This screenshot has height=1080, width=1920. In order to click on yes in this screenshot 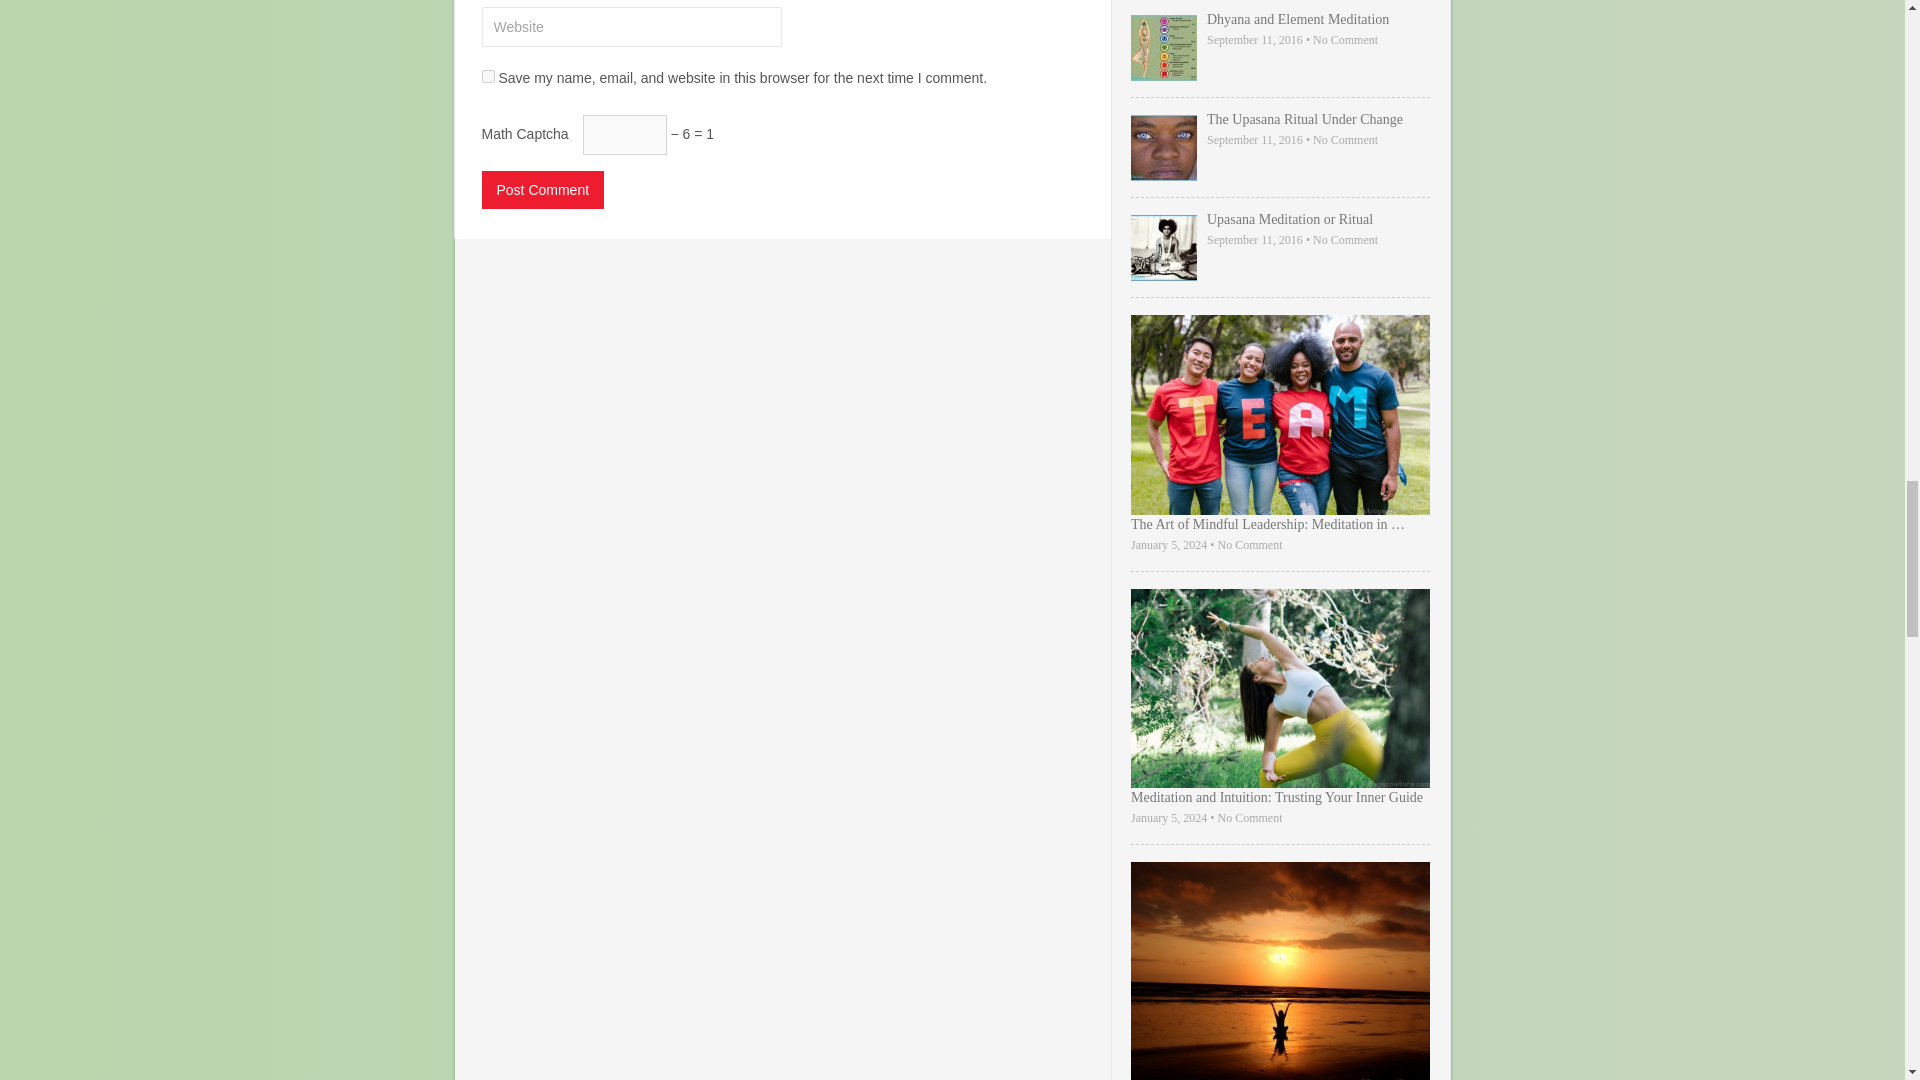, I will do `click(488, 76)`.